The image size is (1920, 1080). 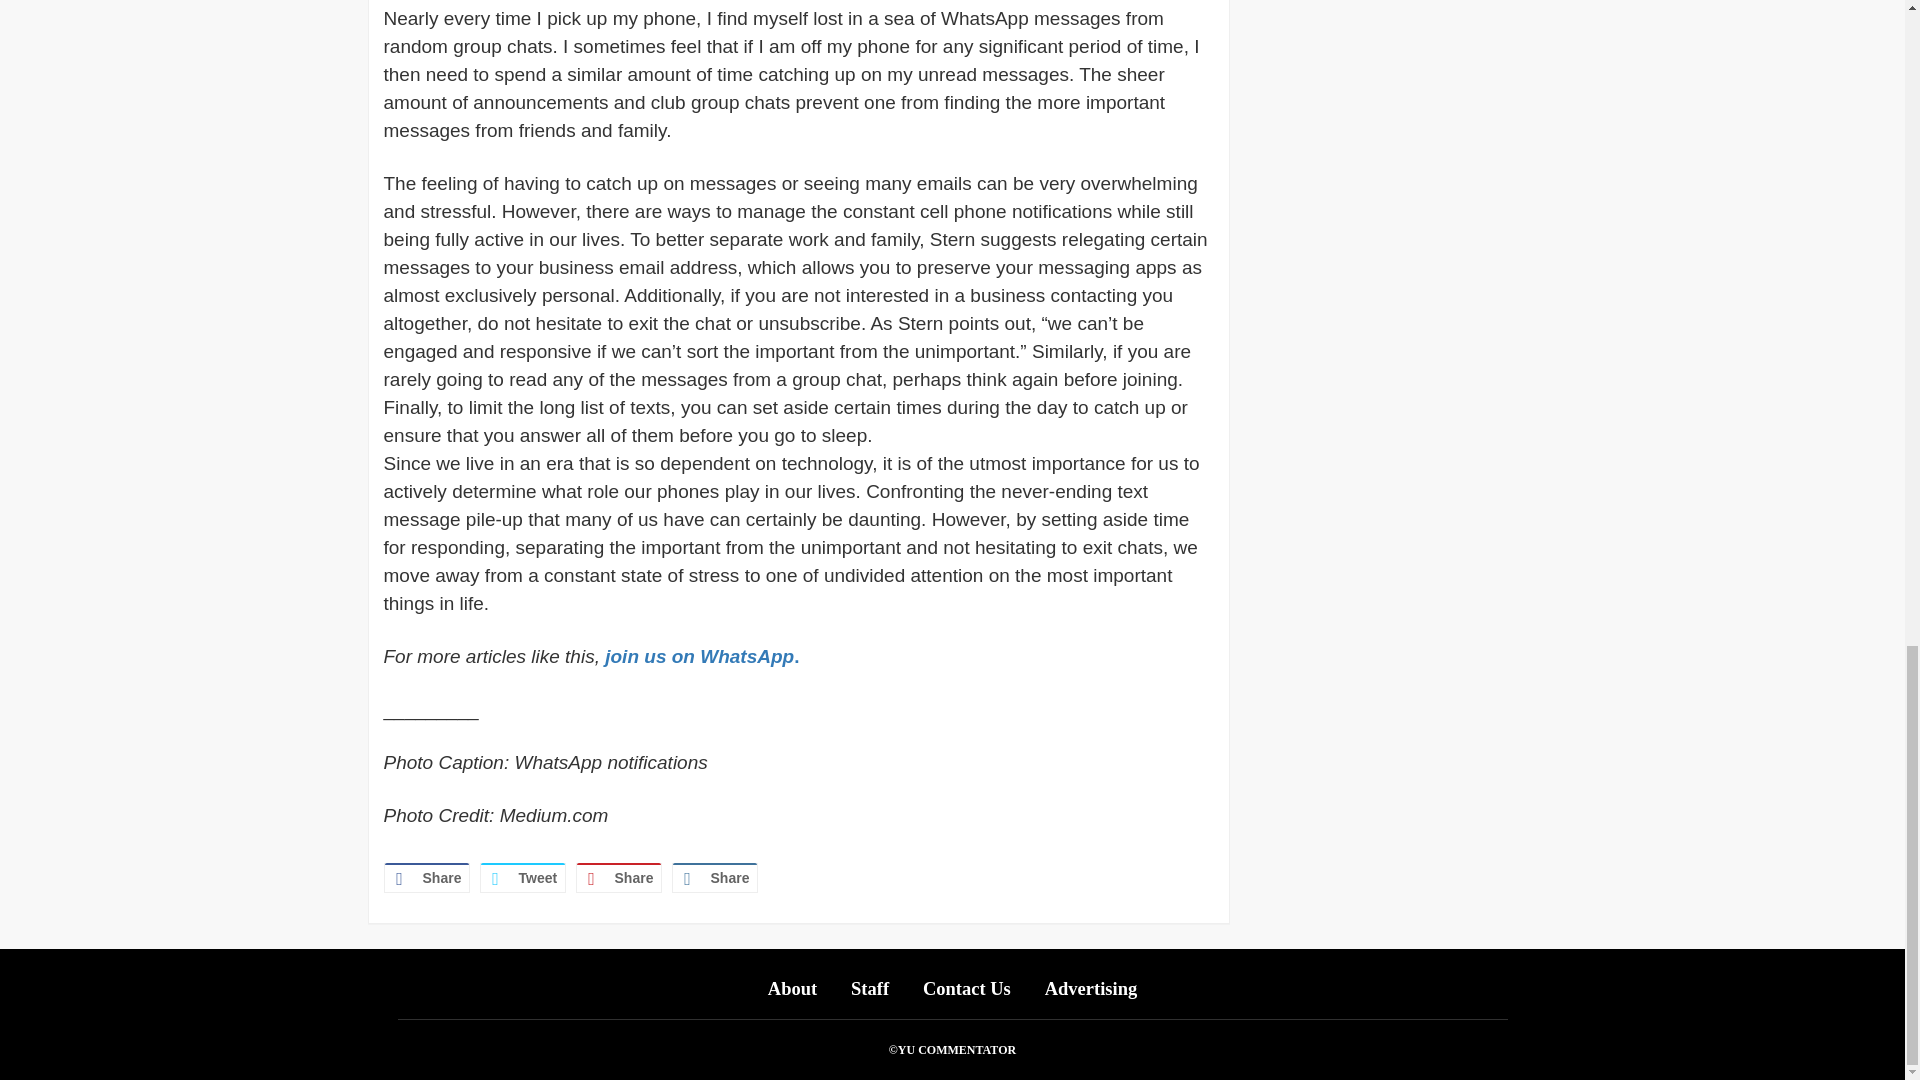 I want to click on Share on Pinterest, so click(x=619, y=878).